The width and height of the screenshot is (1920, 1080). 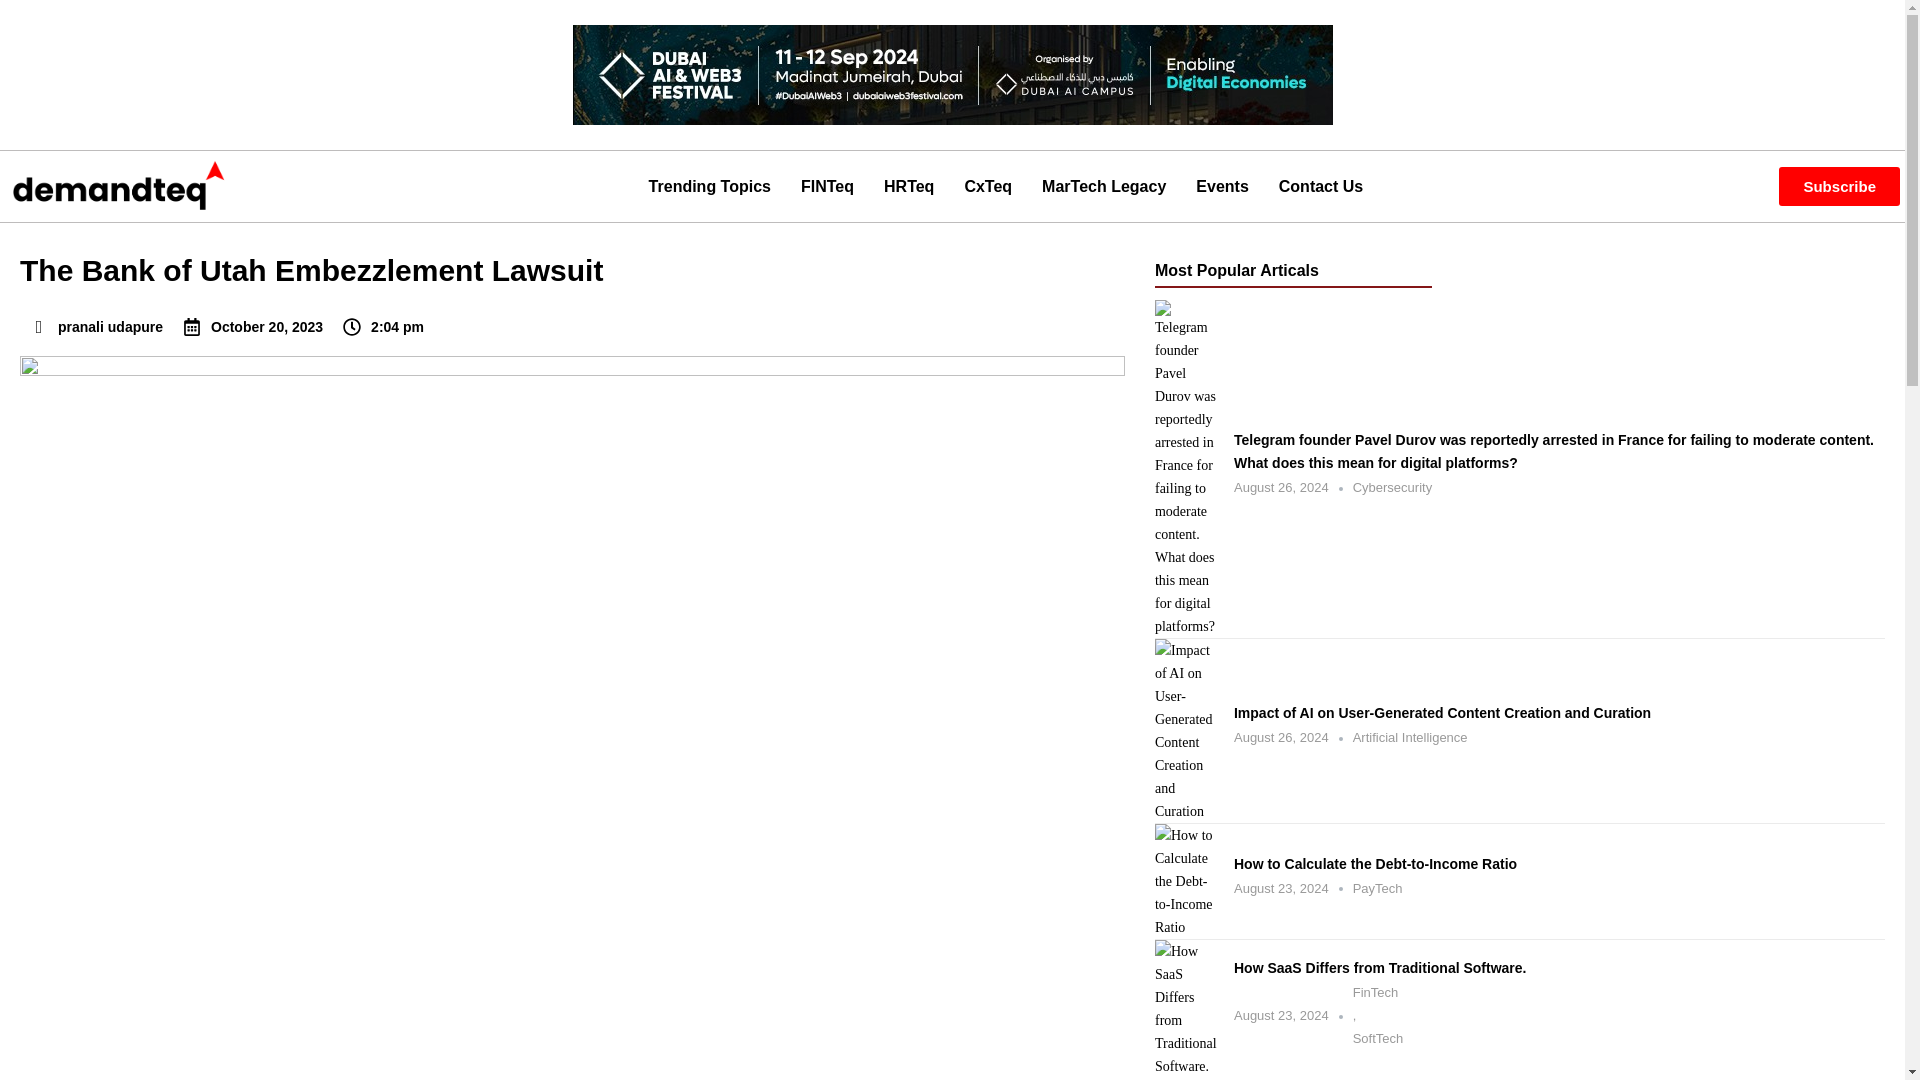 What do you see at coordinates (1560, 864) in the screenshot?
I see `How to Calculate the Debt-to-Income Ratio` at bounding box center [1560, 864].